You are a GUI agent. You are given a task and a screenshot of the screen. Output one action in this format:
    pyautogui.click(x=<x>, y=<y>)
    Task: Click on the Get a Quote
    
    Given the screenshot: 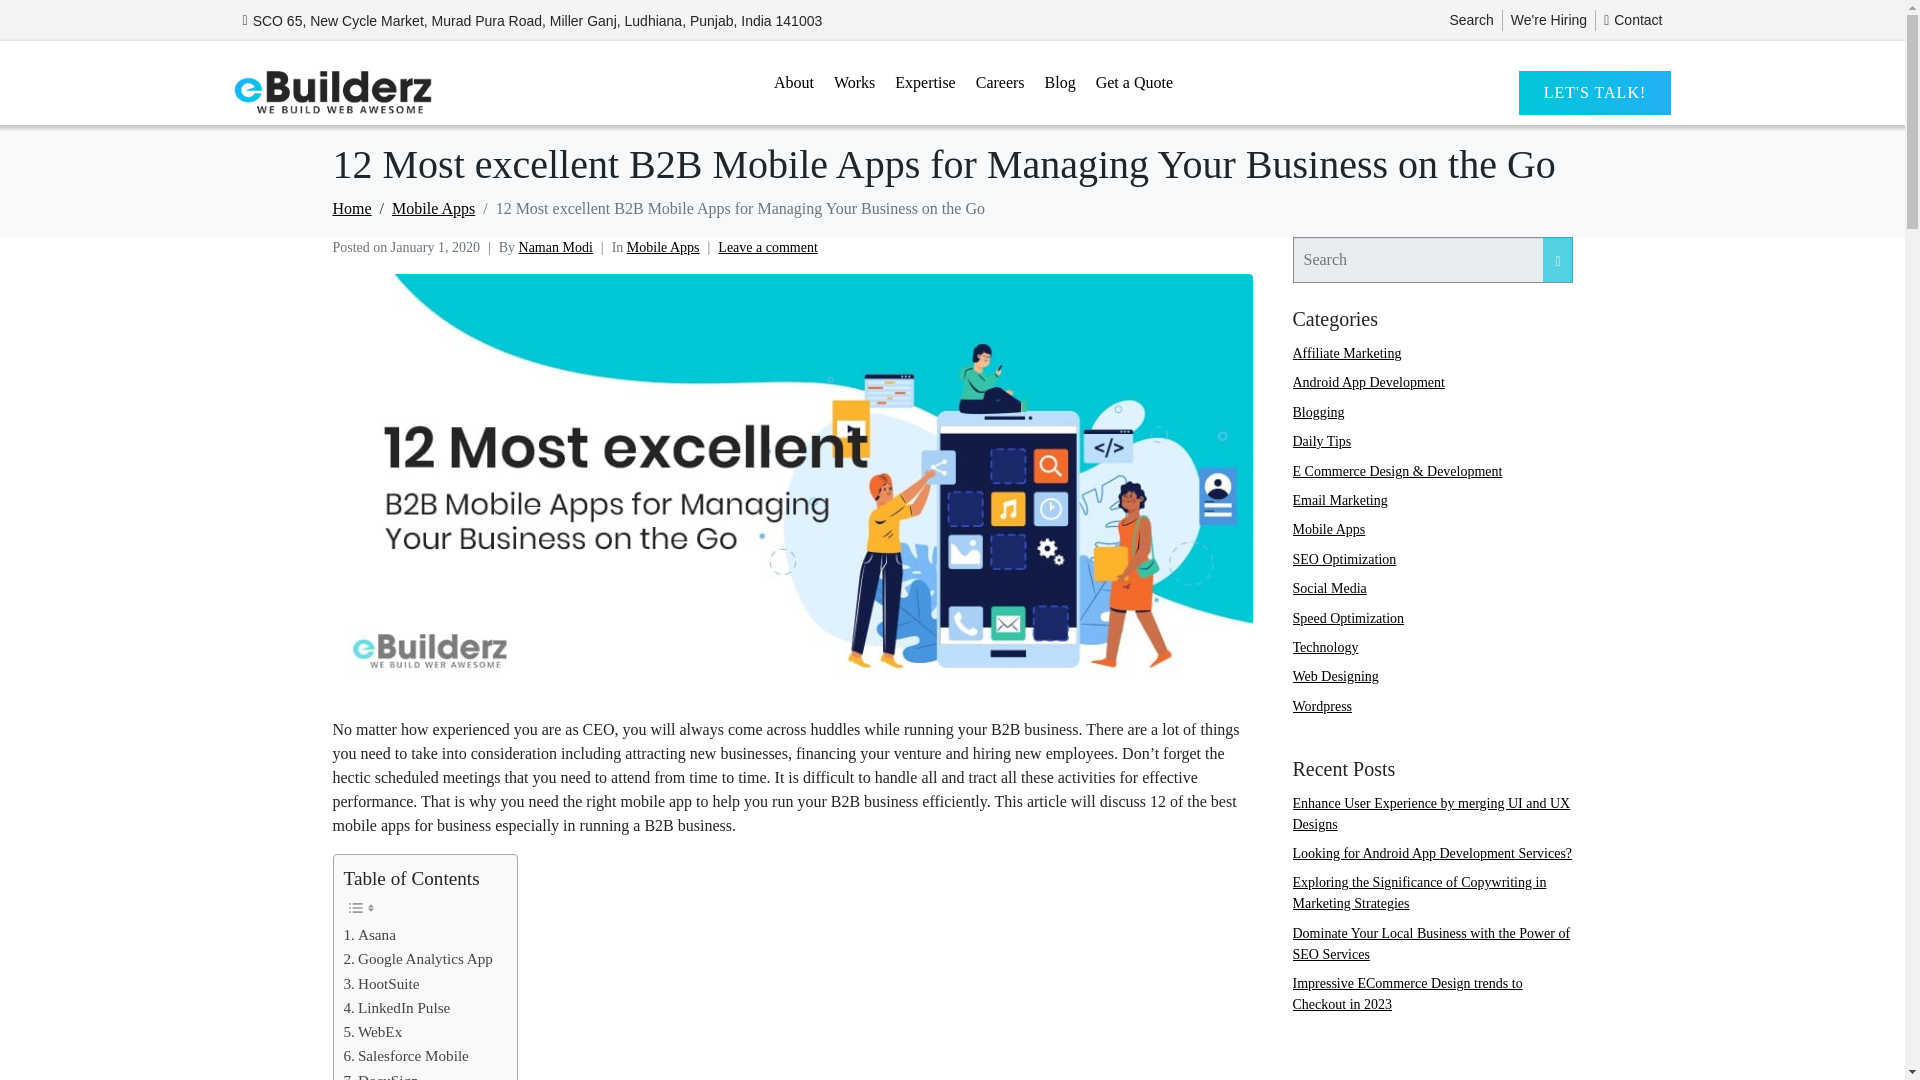 What is the action you would take?
    pyautogui.click(x=1134, y=82)
    